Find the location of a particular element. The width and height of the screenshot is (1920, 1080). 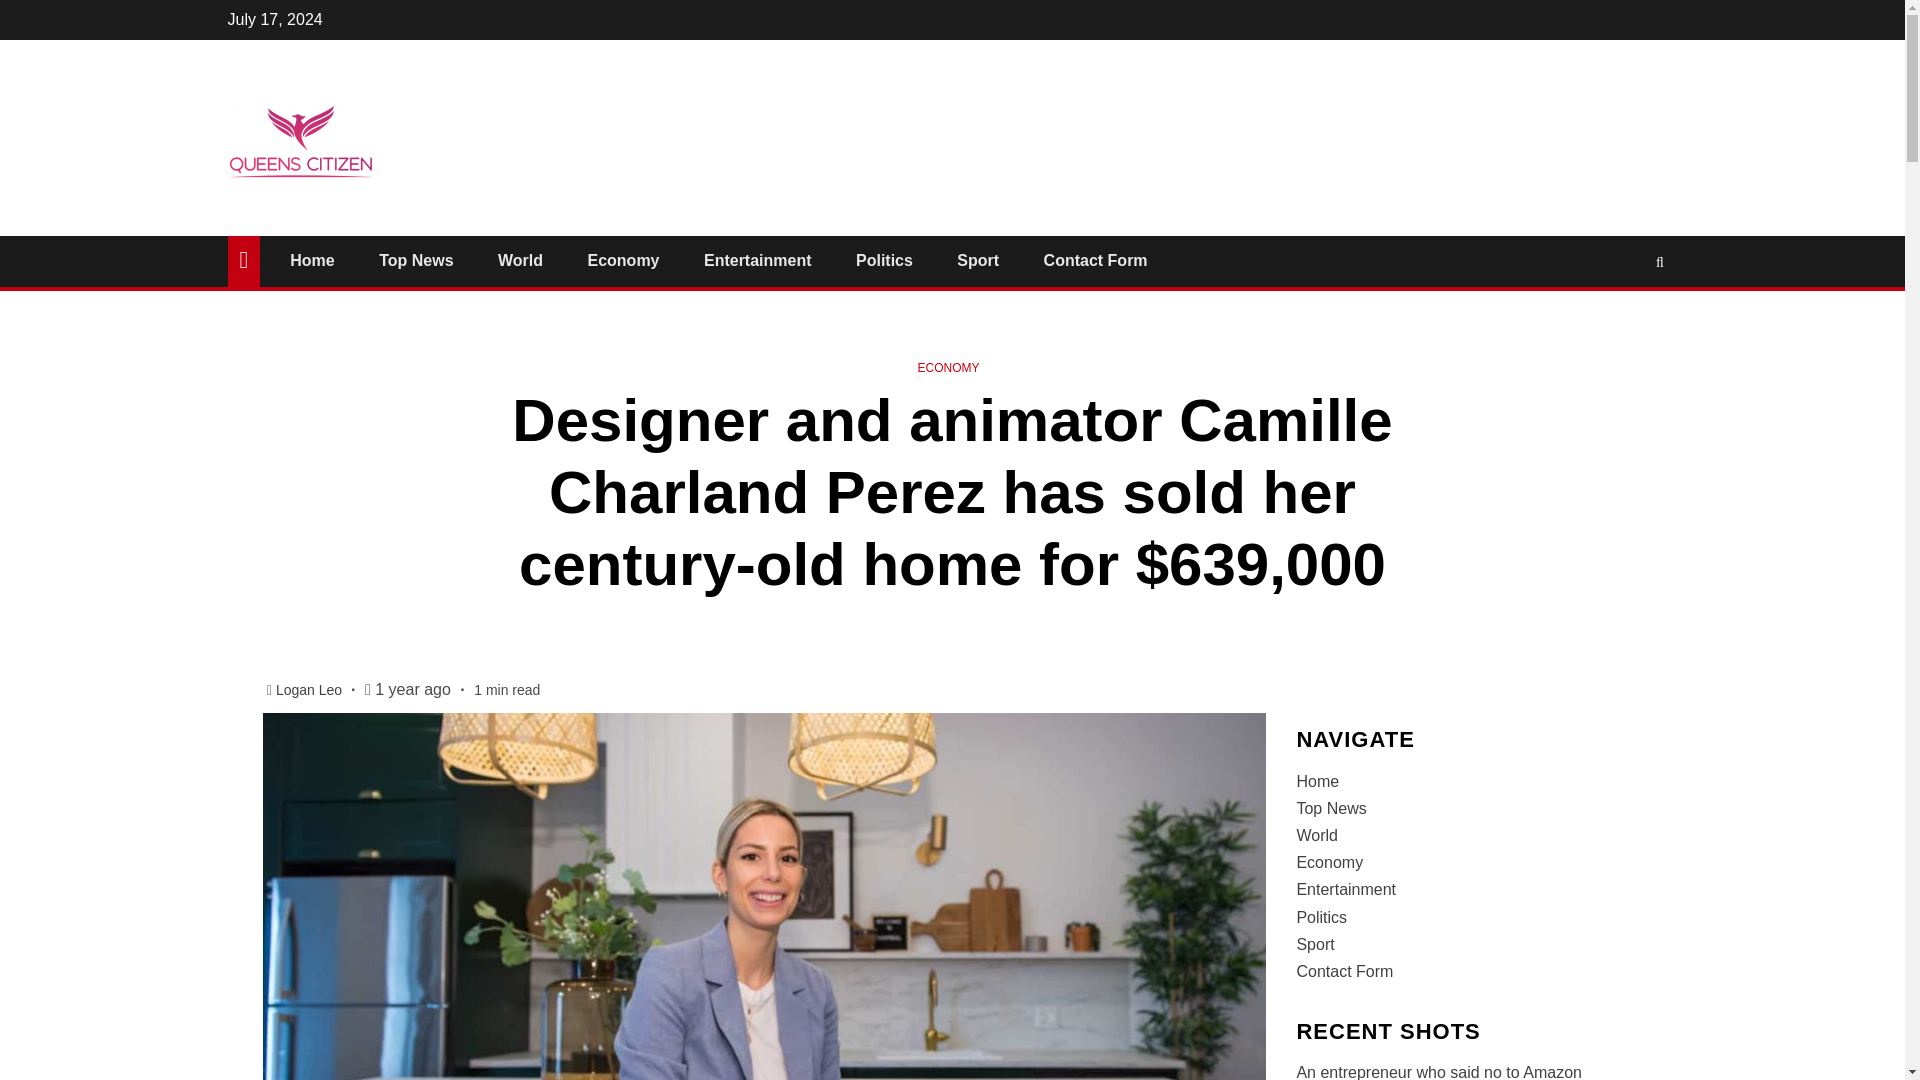

Home is located at coordinates (312, 260).